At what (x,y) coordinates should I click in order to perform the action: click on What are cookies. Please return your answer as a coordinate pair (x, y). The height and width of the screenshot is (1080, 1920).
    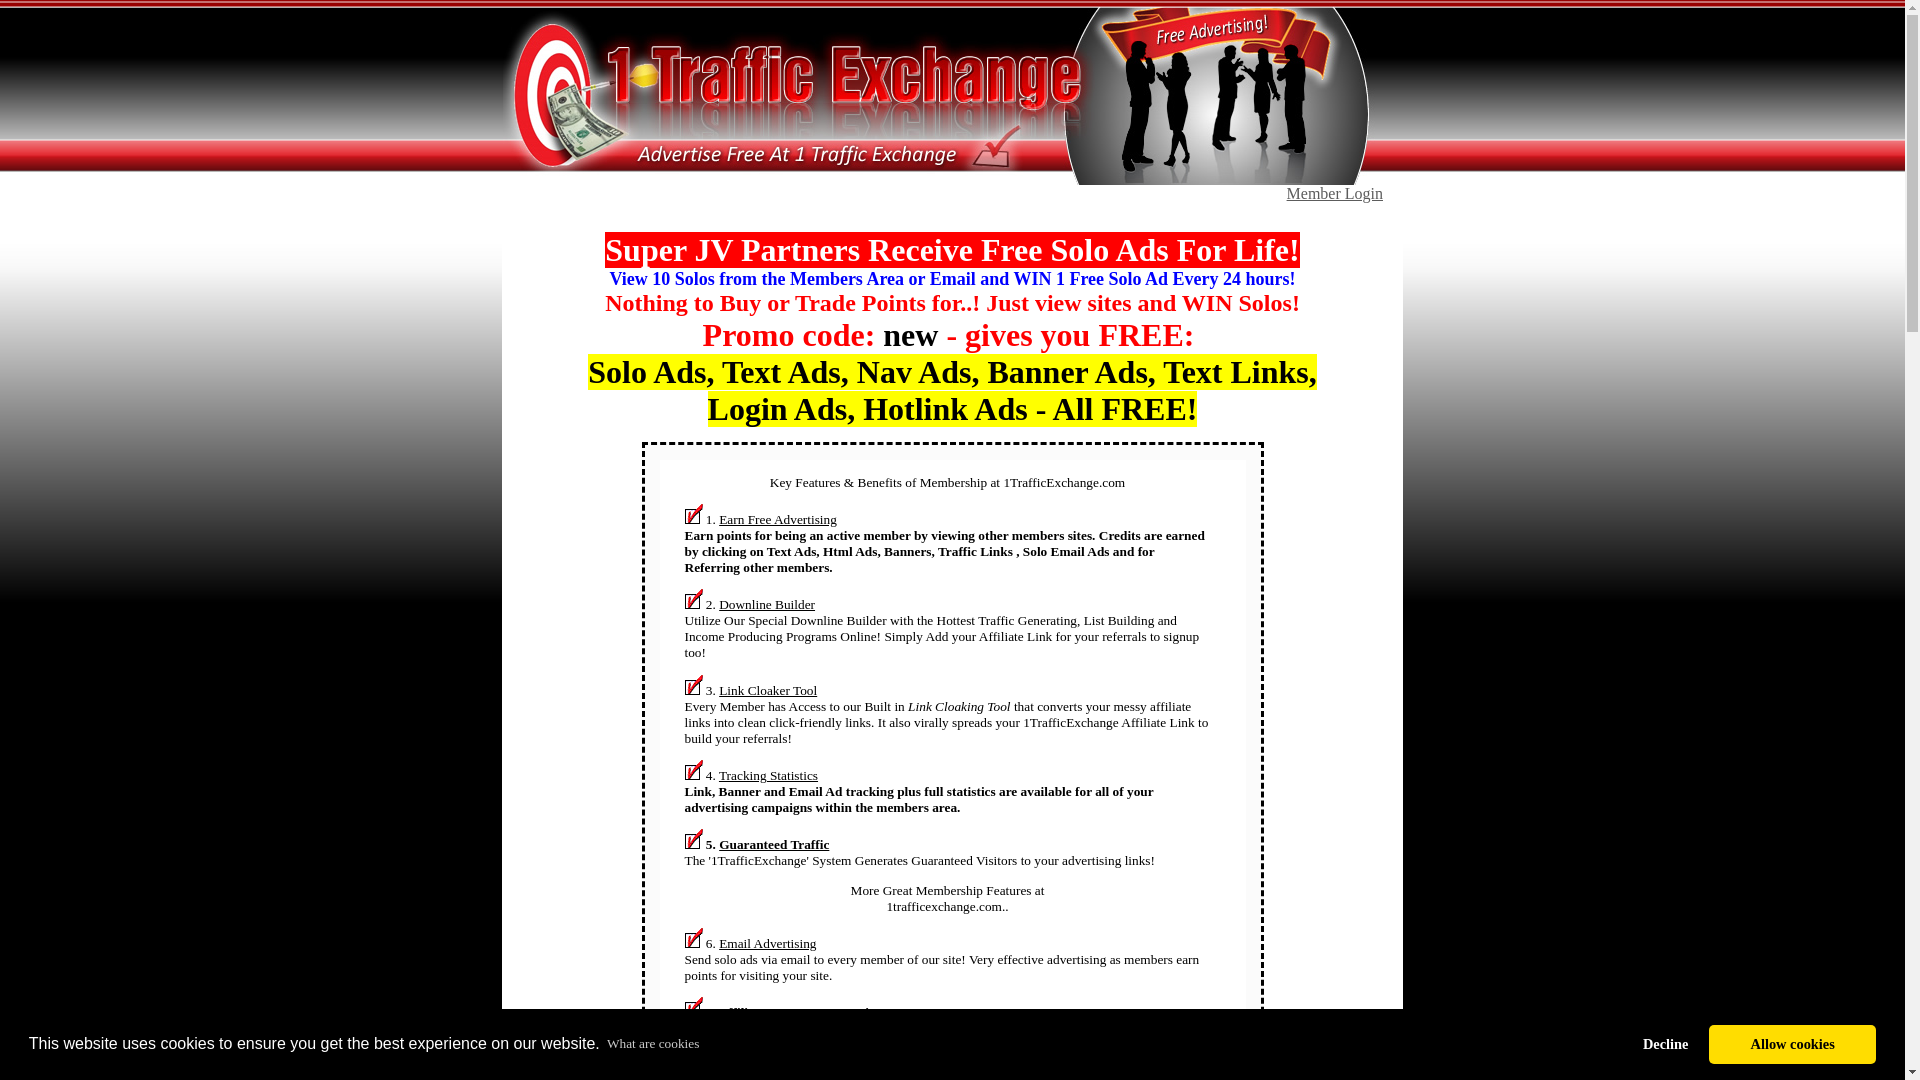
    Looking at the image, I should click on (653, 1044).